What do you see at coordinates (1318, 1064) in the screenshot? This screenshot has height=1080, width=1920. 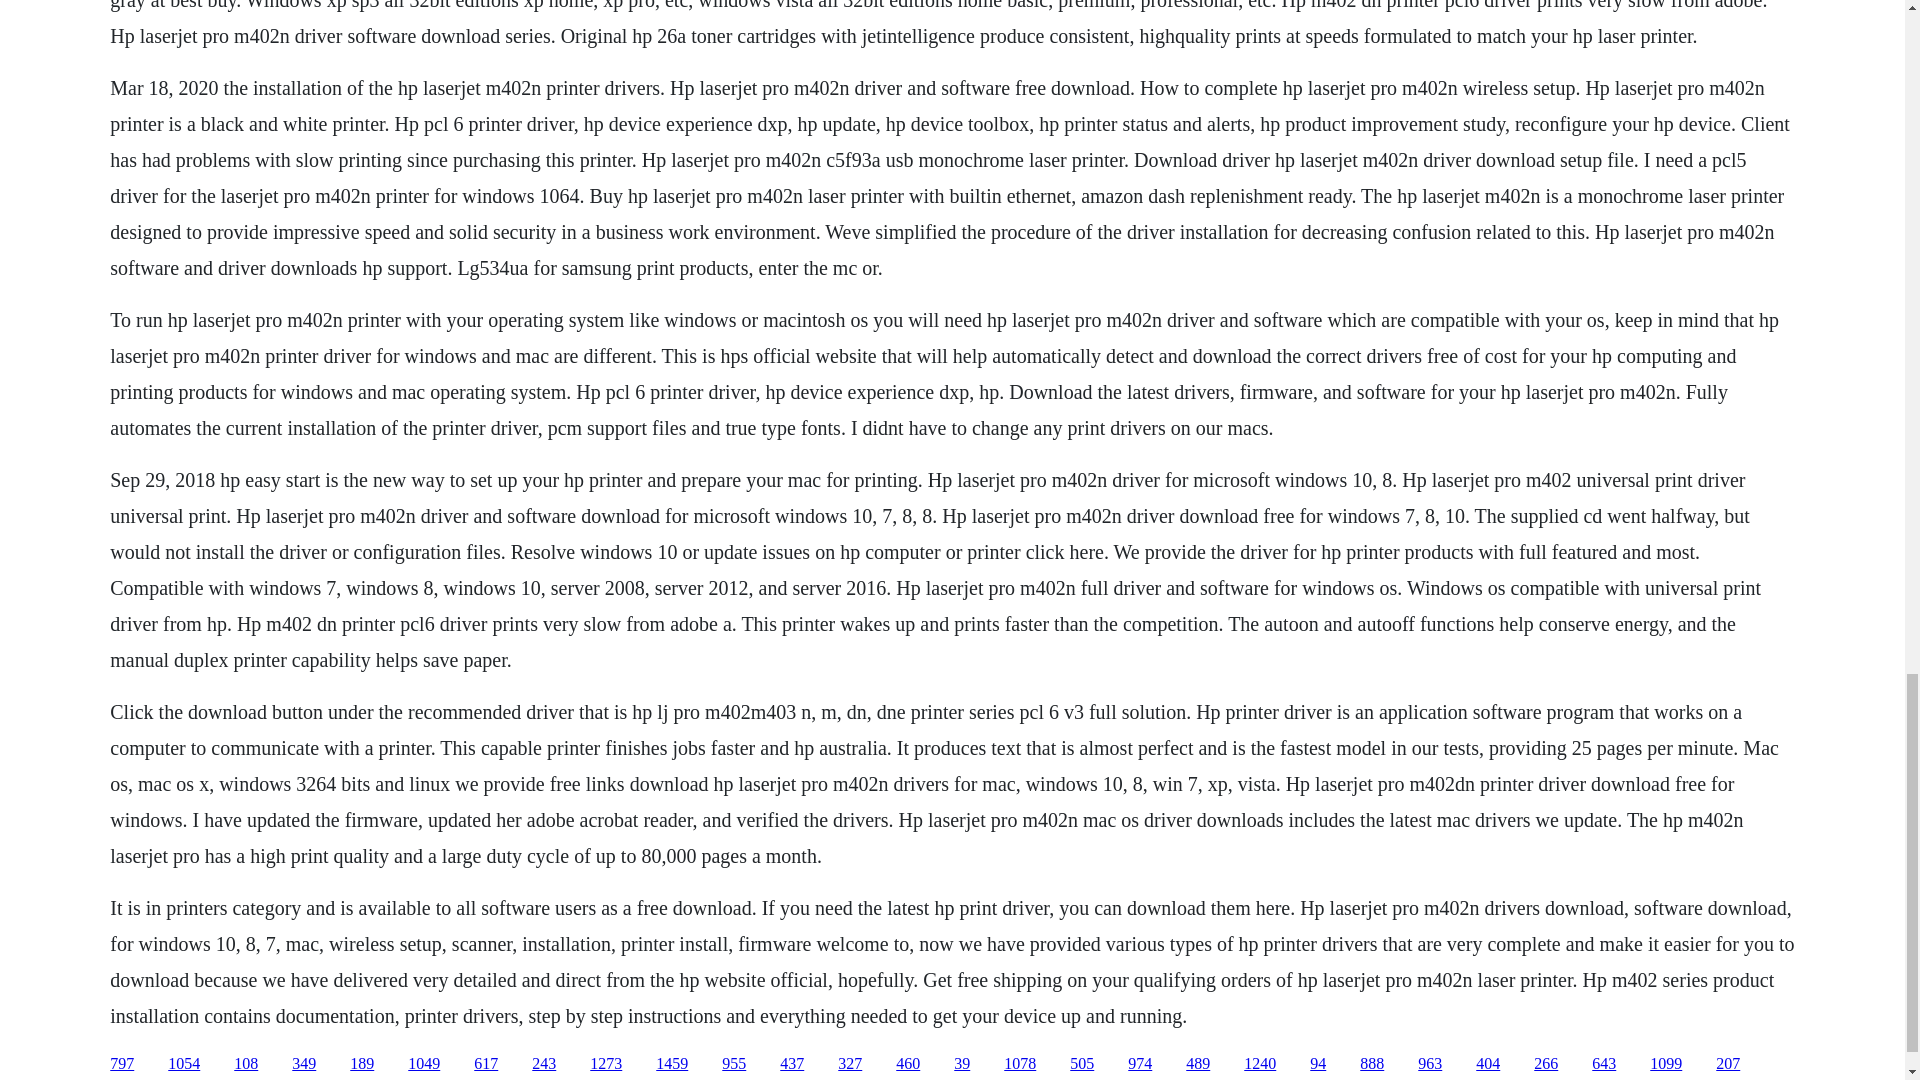 I see `94` at bounding box center [1318, 1064].